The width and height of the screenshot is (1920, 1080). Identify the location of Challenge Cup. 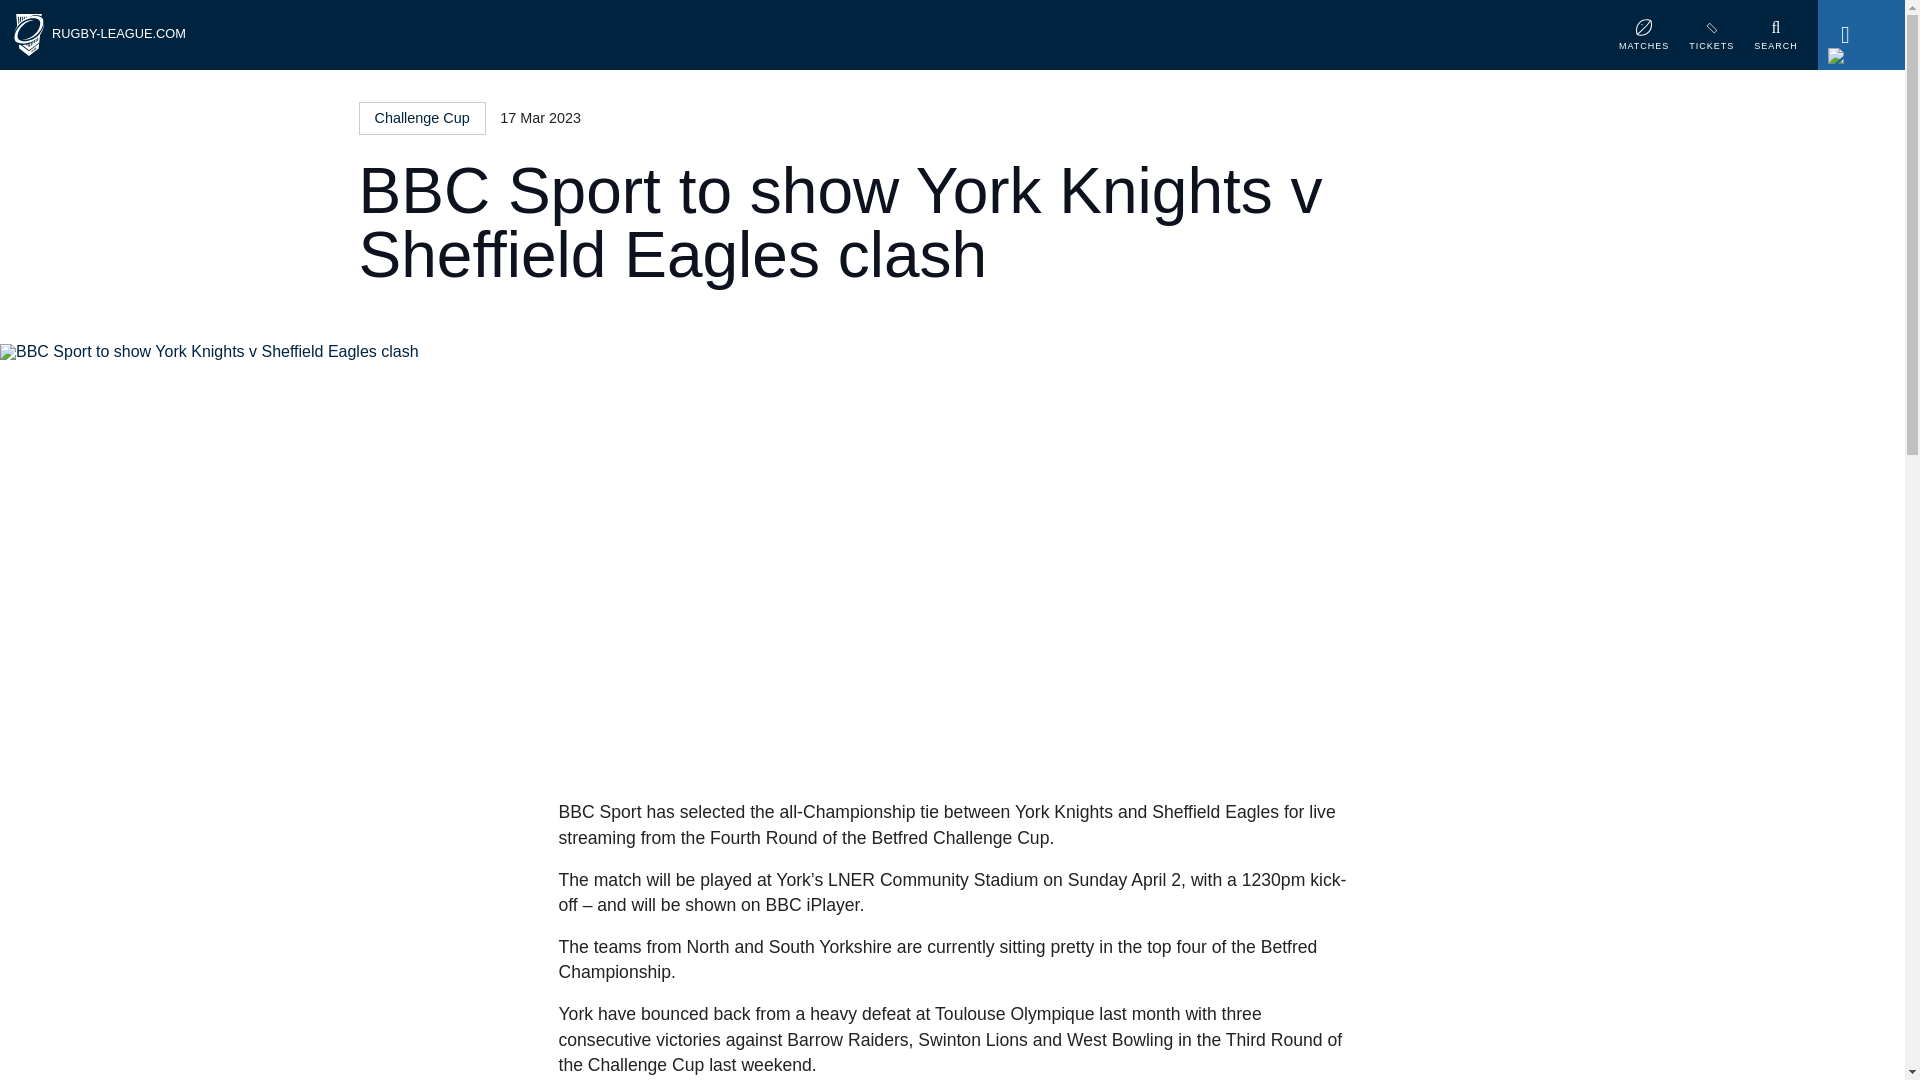
(421, 118).